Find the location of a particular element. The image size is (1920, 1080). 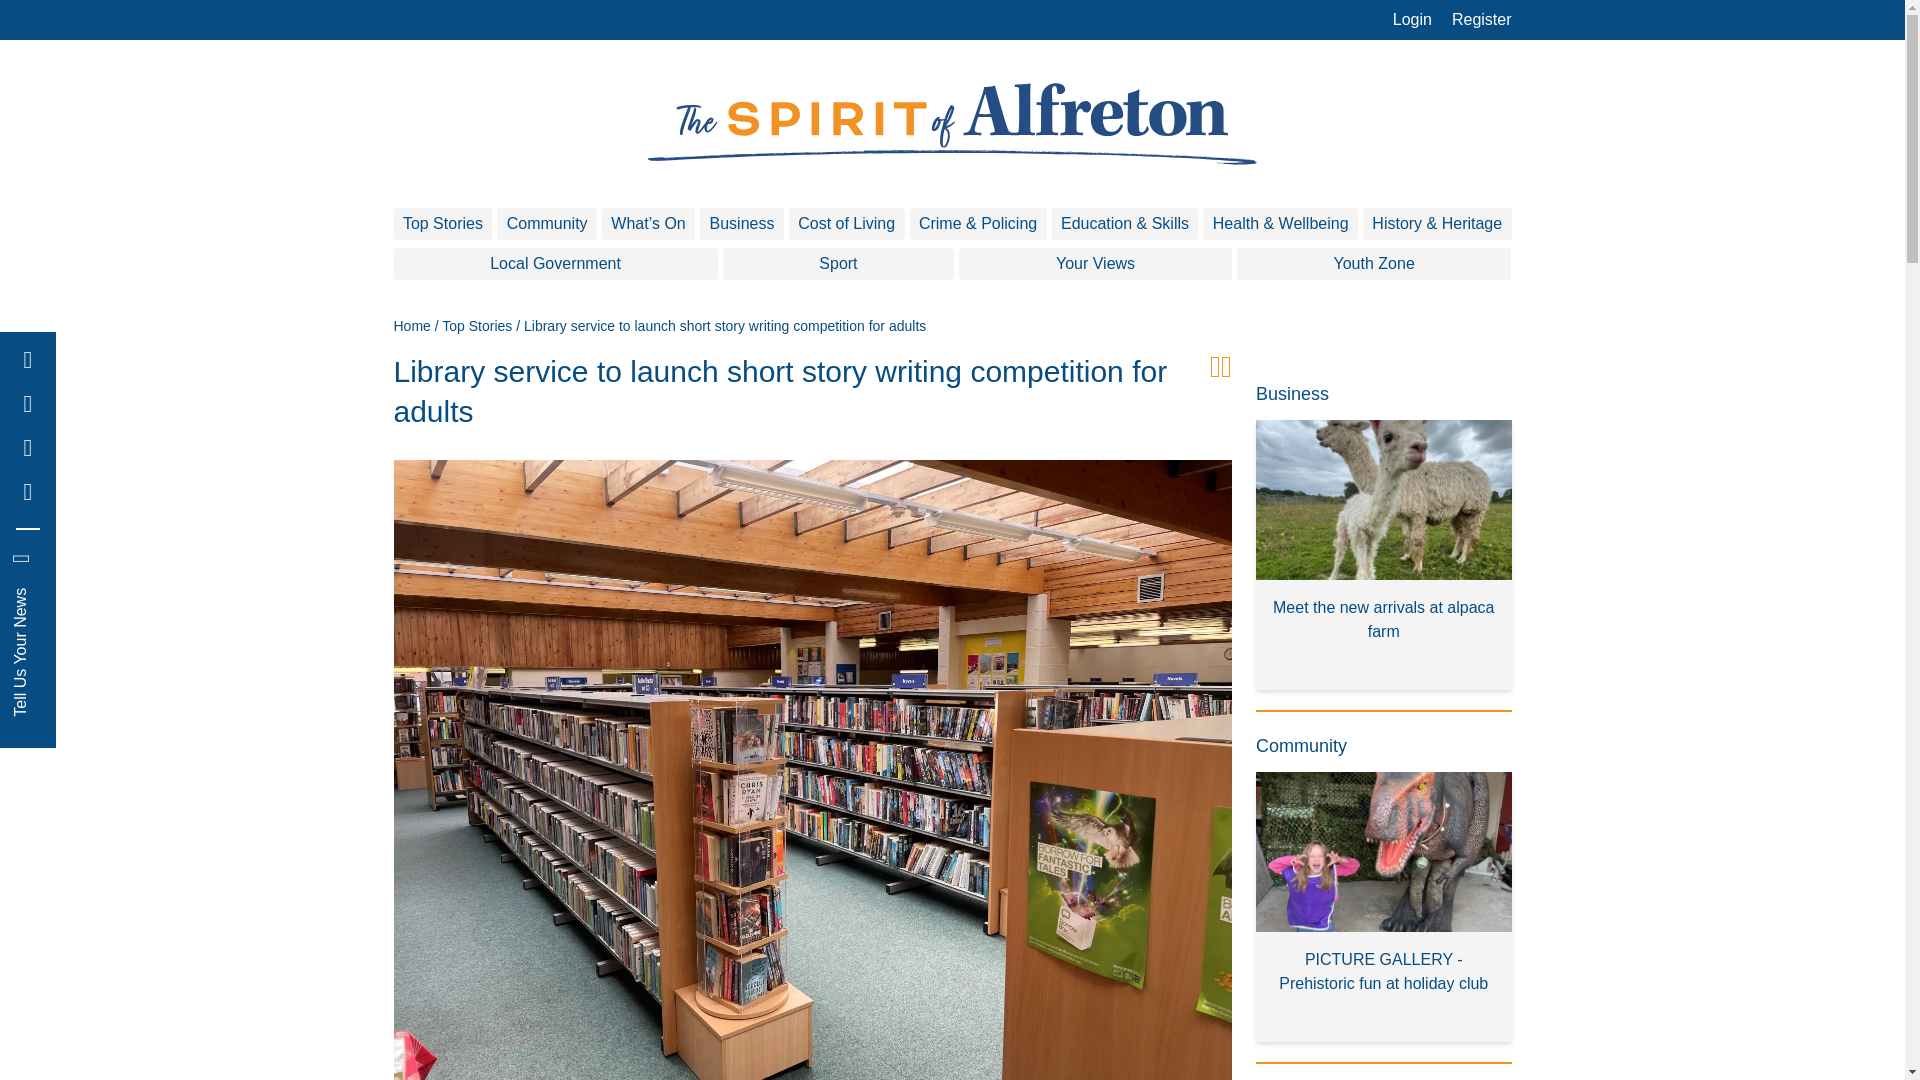

Home is located at coordinates (412, 325).